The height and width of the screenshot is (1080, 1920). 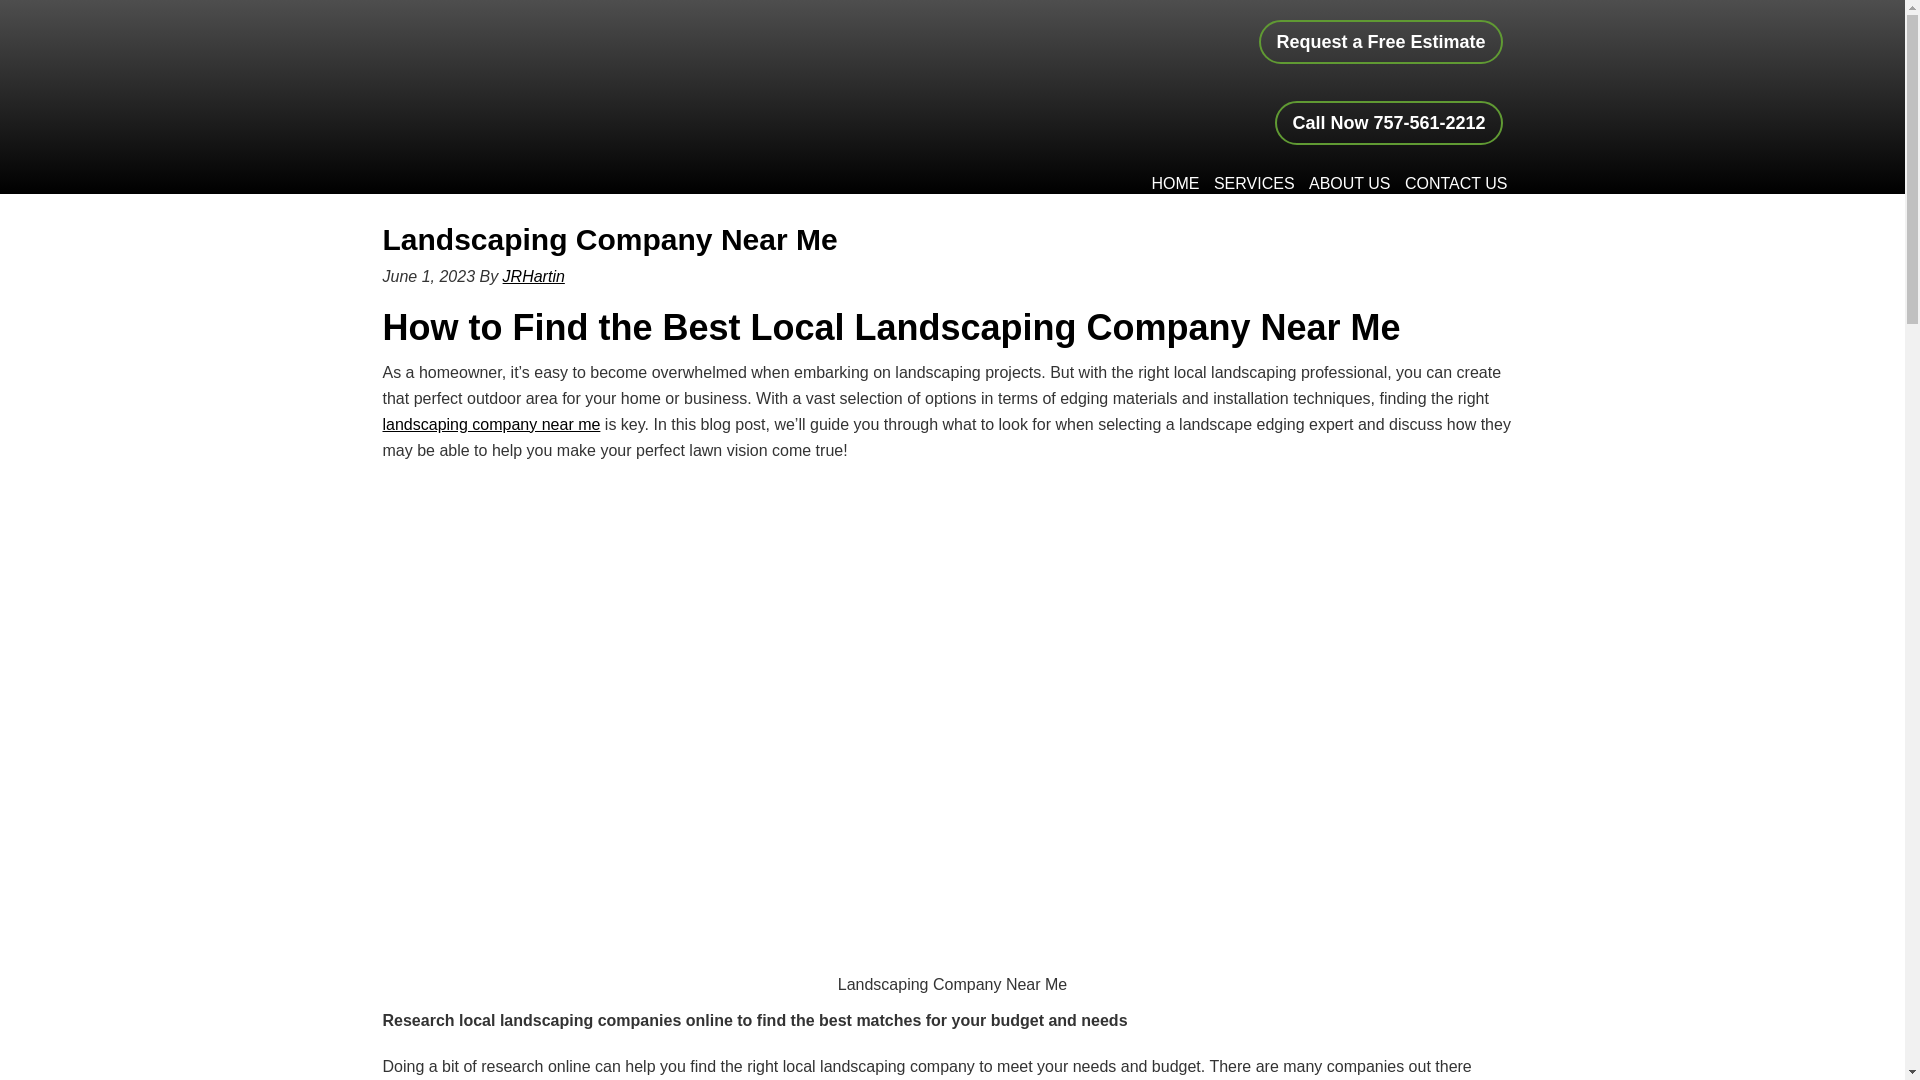 I want to click on CONTACT US, so click(x=1456, y=184).